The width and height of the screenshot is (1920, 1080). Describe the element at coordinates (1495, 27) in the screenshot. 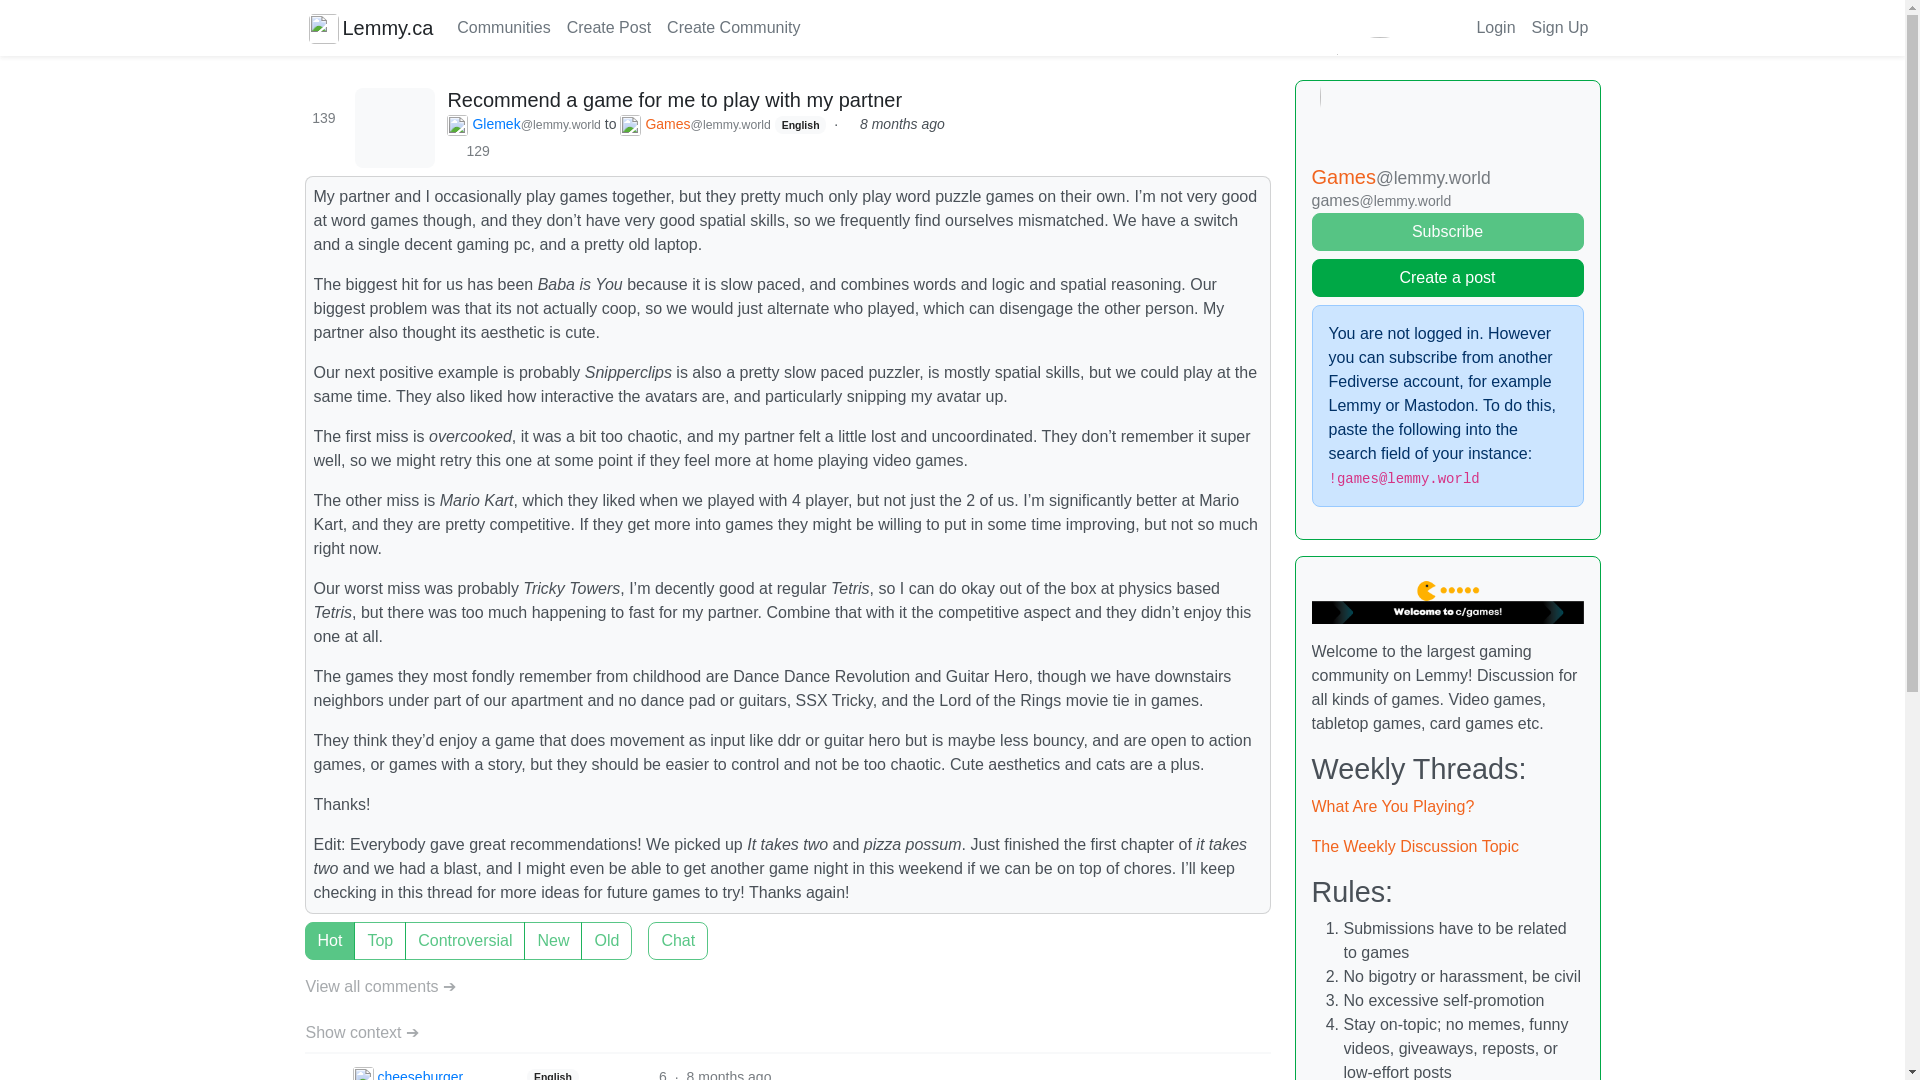

I see `Login` at that location.